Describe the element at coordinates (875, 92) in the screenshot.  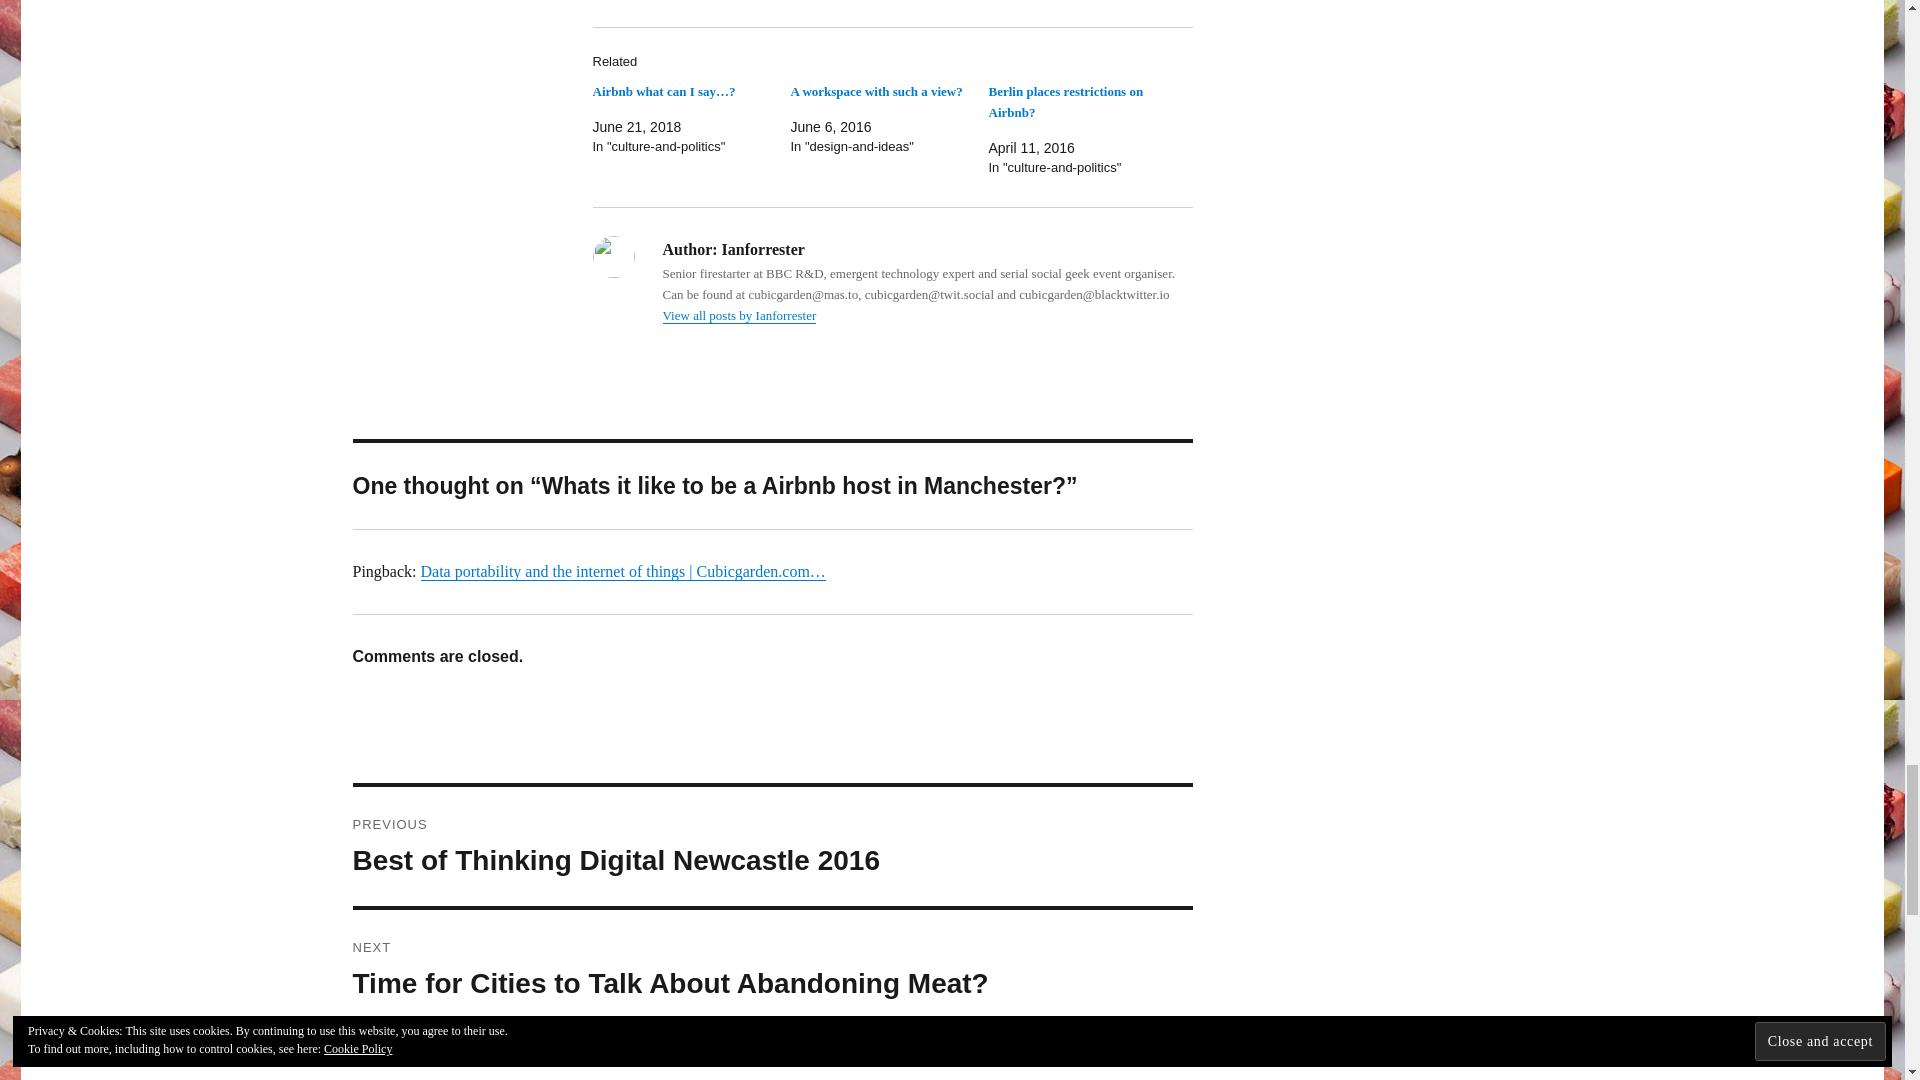
I see `A workspace with such a view?` at that location.